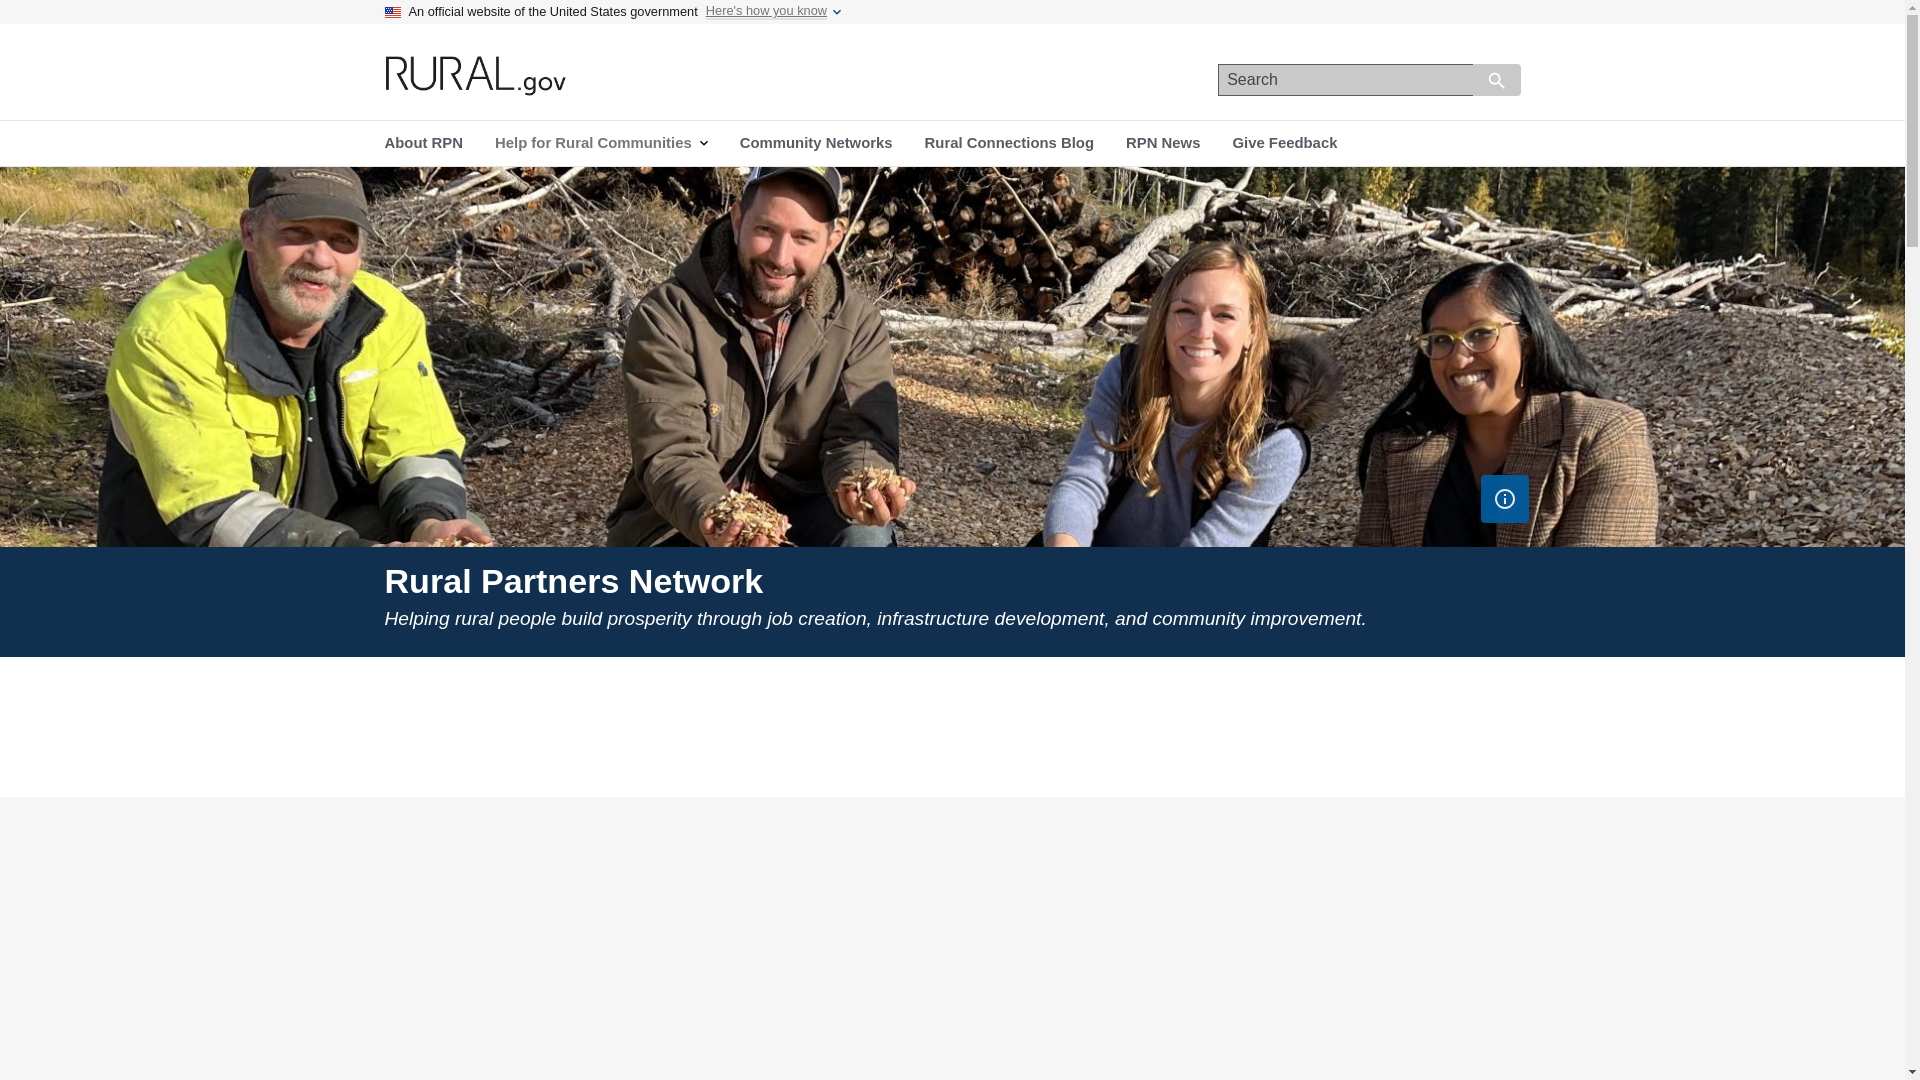 The image size is (1920, 1080). What do you see at coordinates (1284, 143) in the screenshot?
I see `Give Feedback` at bounding box center [1284, 143].